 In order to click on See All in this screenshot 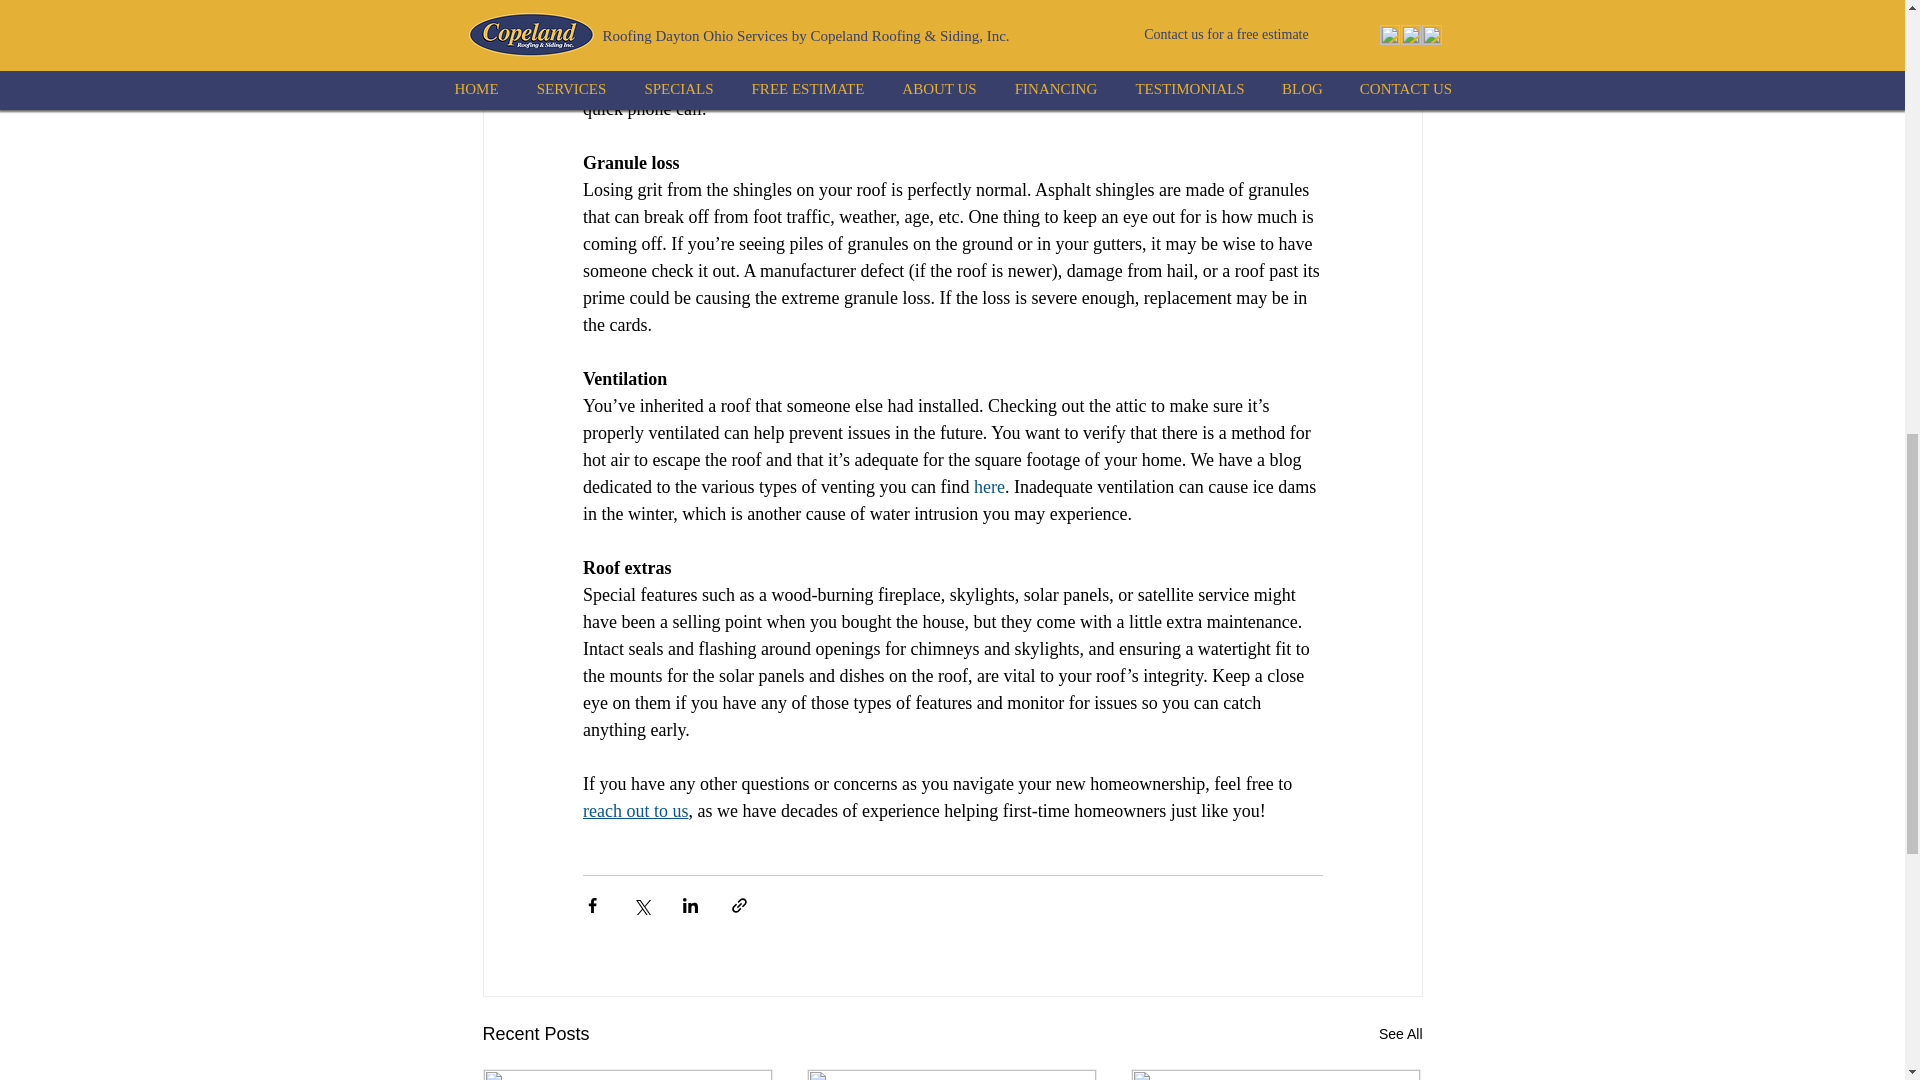, I will do `click(1400, 1034)`.